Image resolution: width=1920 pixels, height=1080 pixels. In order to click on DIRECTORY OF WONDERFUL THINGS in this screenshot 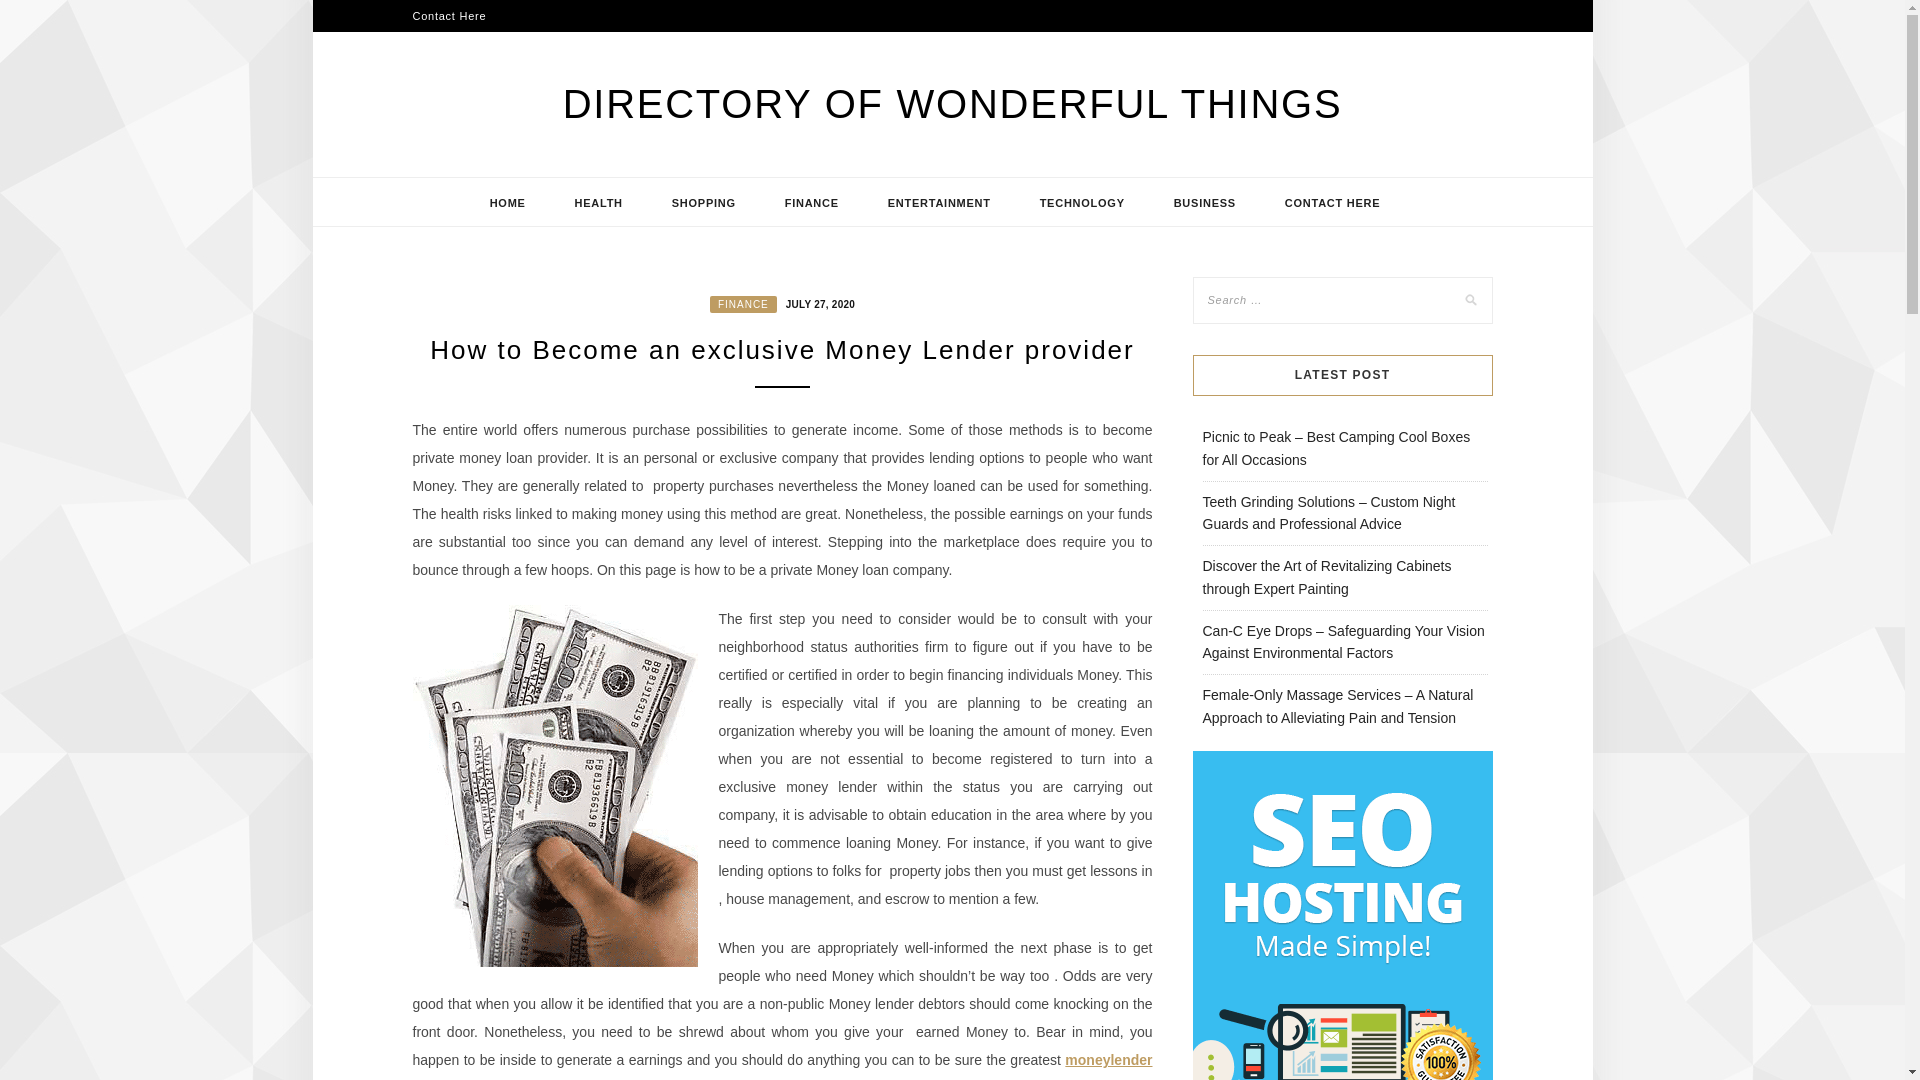, I will do `click(952, 104)`.